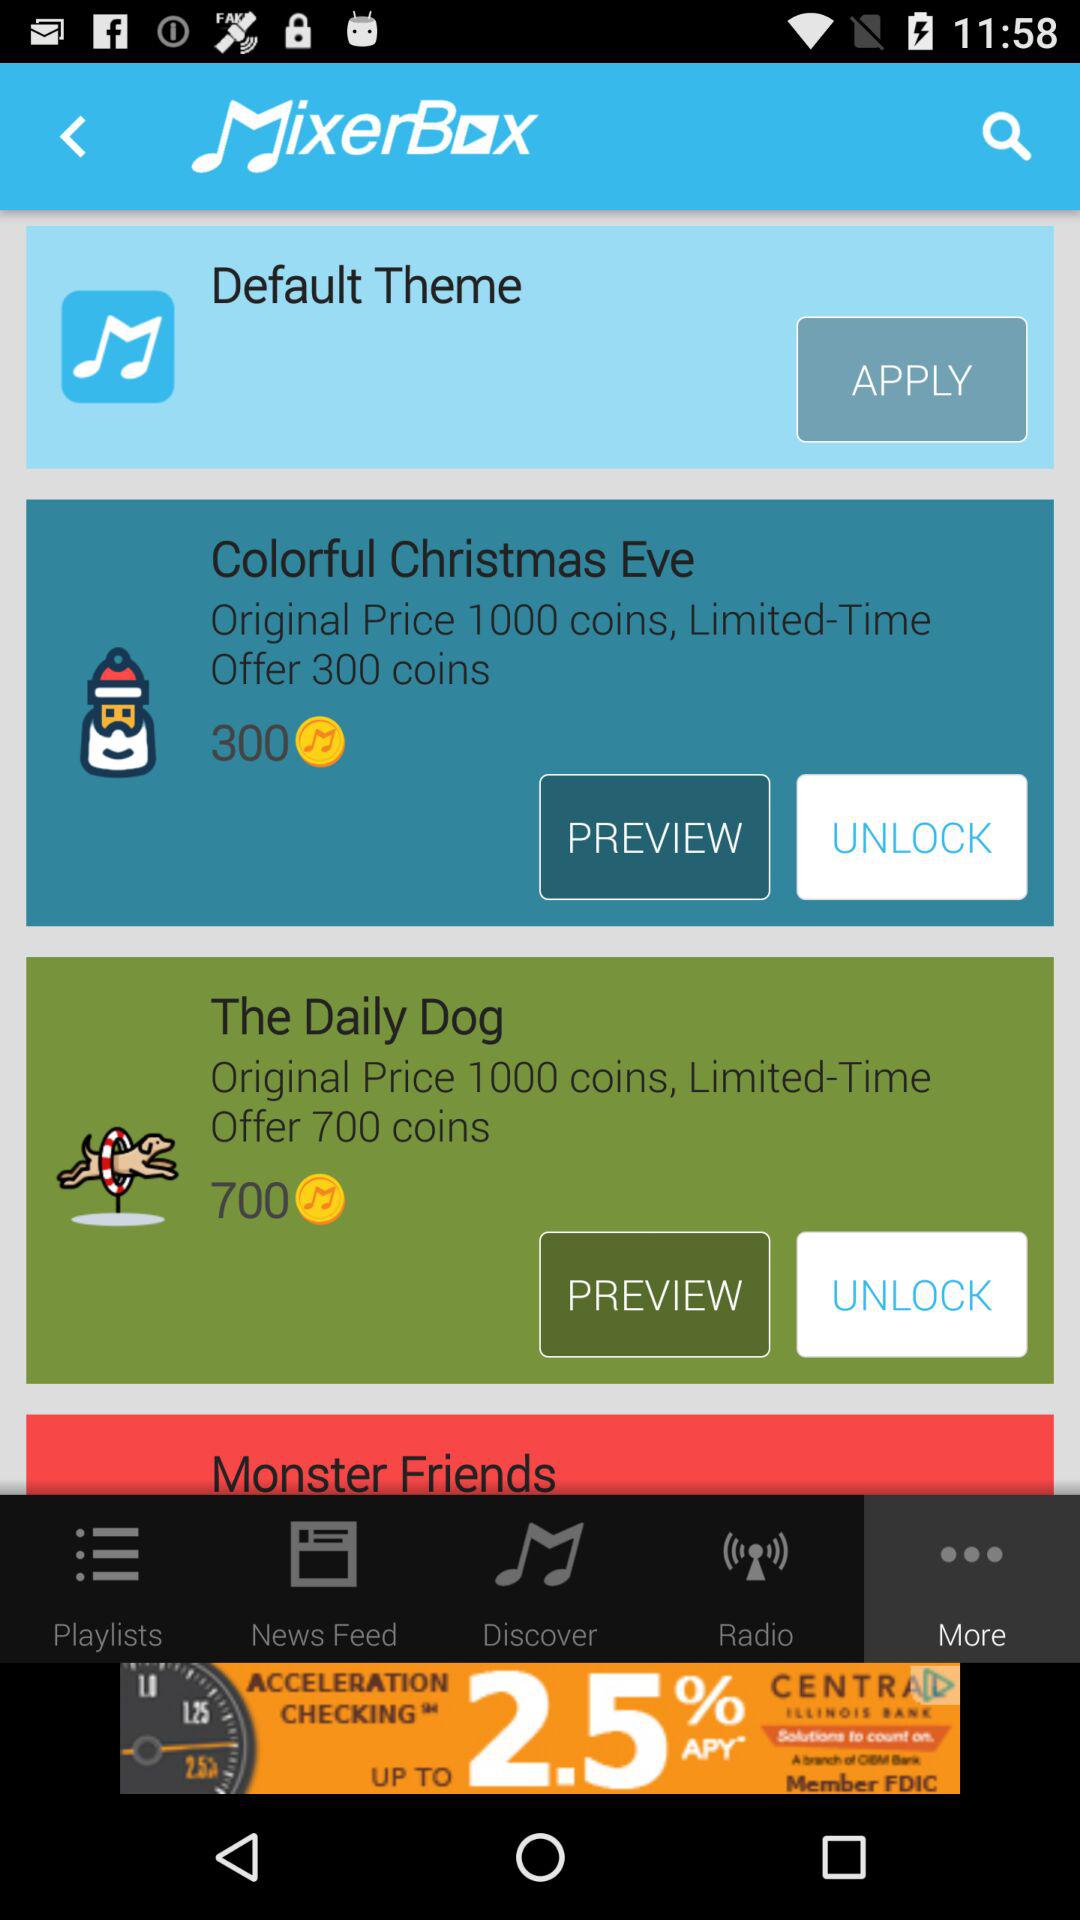 The width and height of the screenshot is (1080, 1920). I want to click on click the news feed icon, so click(324, 1554).